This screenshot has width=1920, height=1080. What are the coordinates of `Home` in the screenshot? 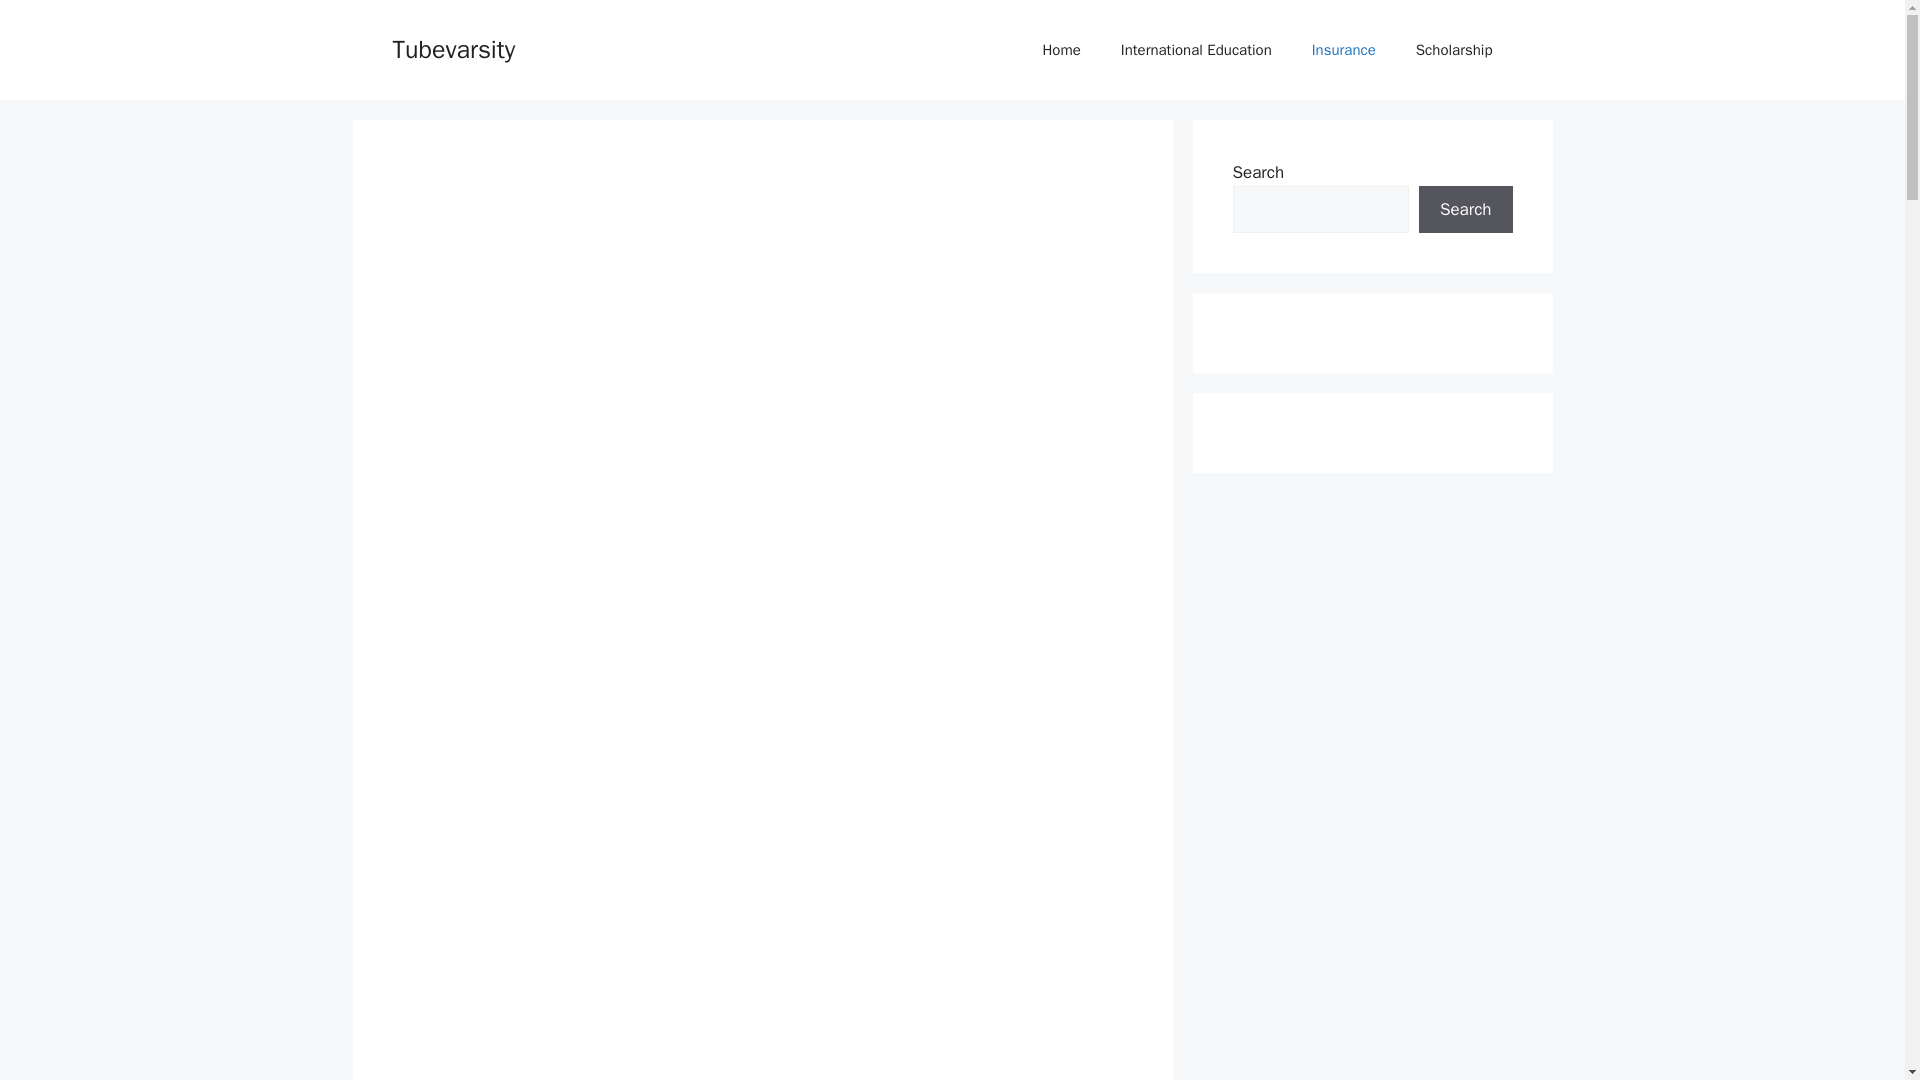 It's located at (1060, 50).